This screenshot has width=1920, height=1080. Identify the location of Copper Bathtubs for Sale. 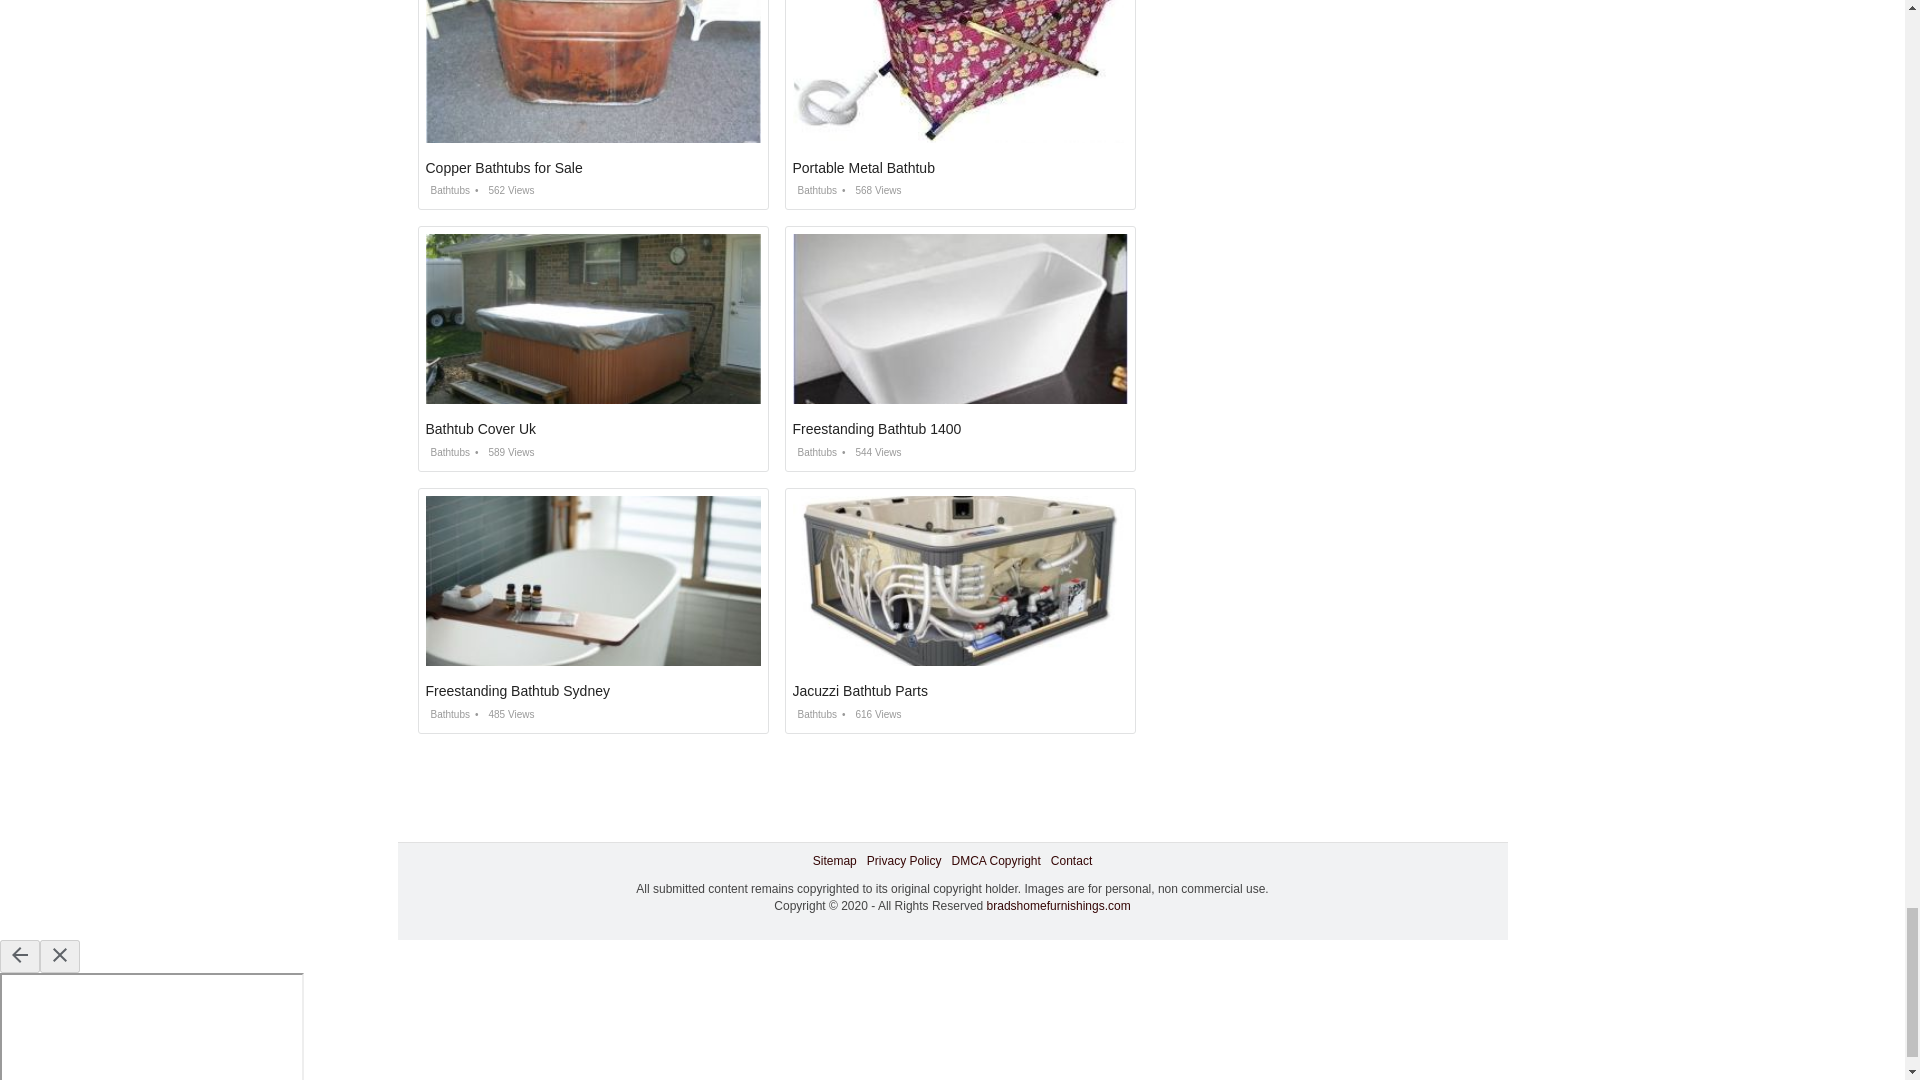
(504, 168).